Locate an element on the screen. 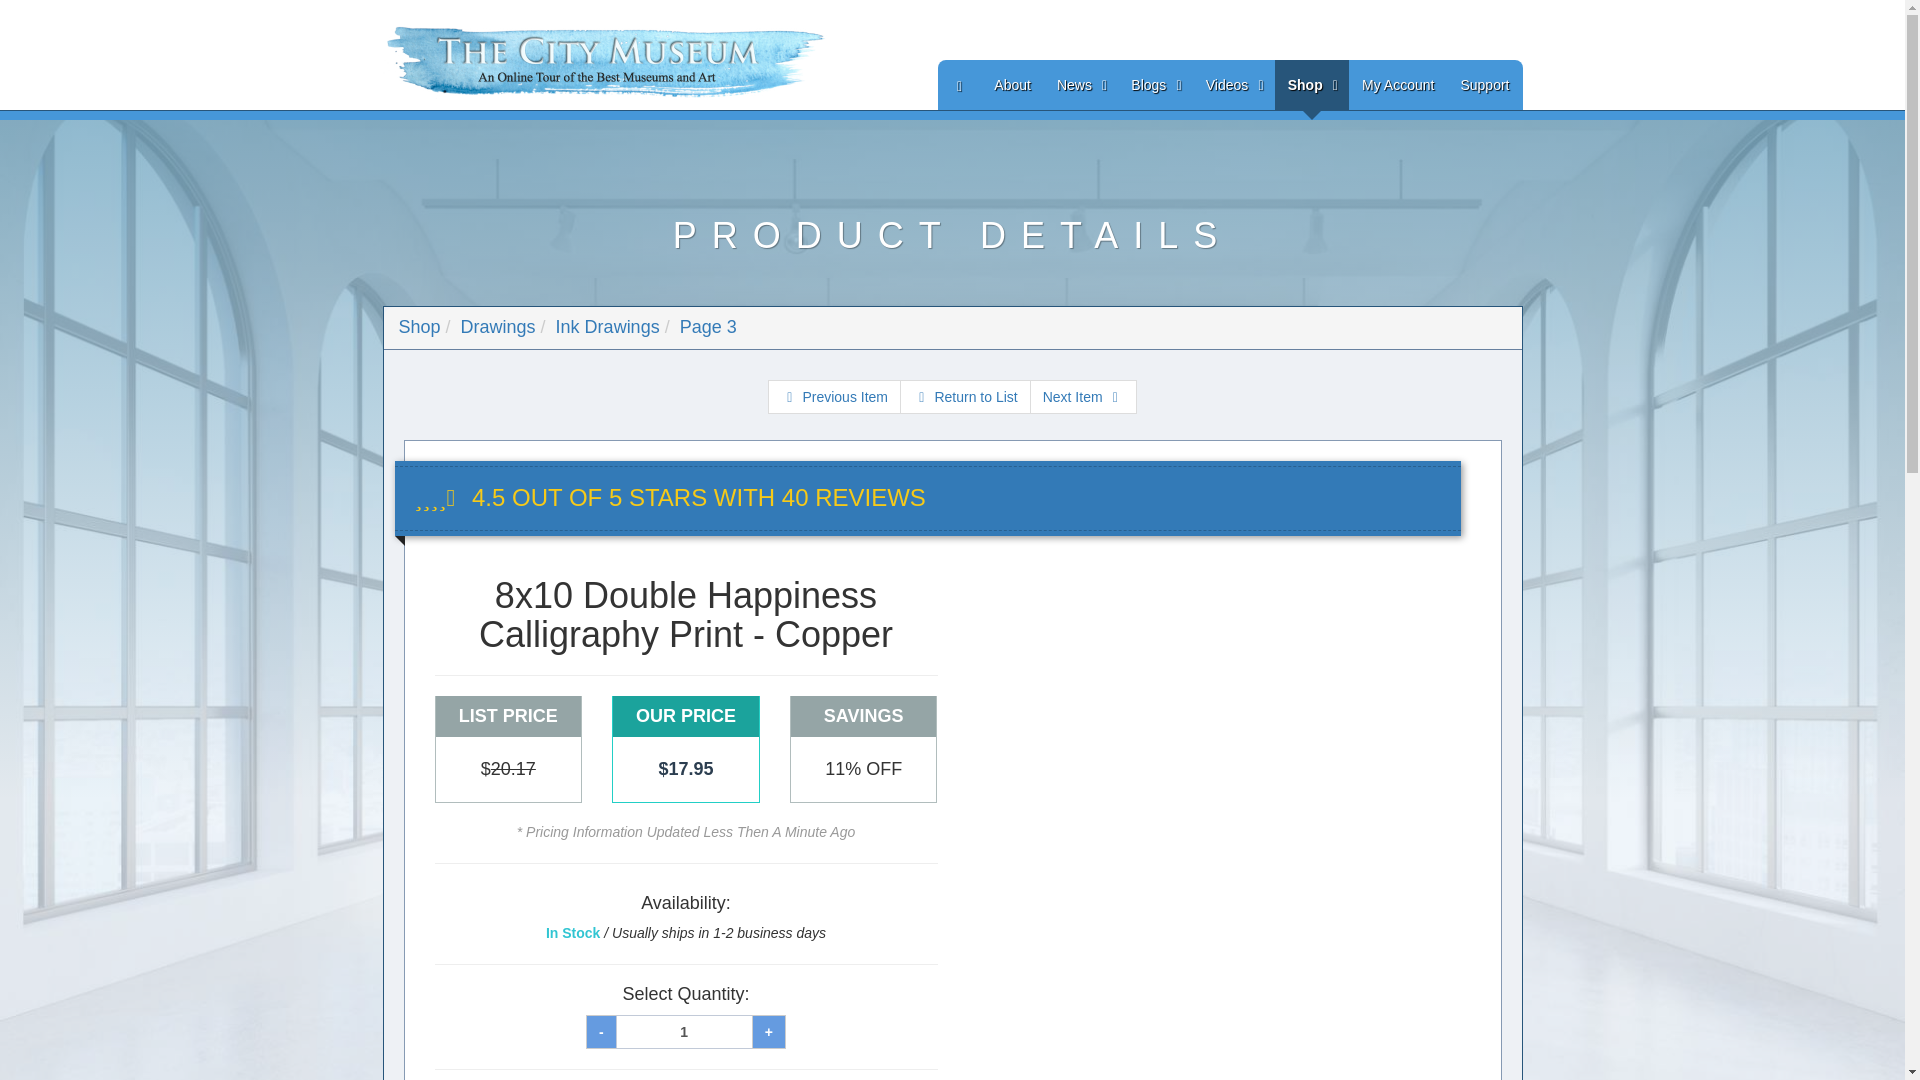 The height and width of the screenshot is (1080, 1920). Shop is located at coordinates (418, 326).